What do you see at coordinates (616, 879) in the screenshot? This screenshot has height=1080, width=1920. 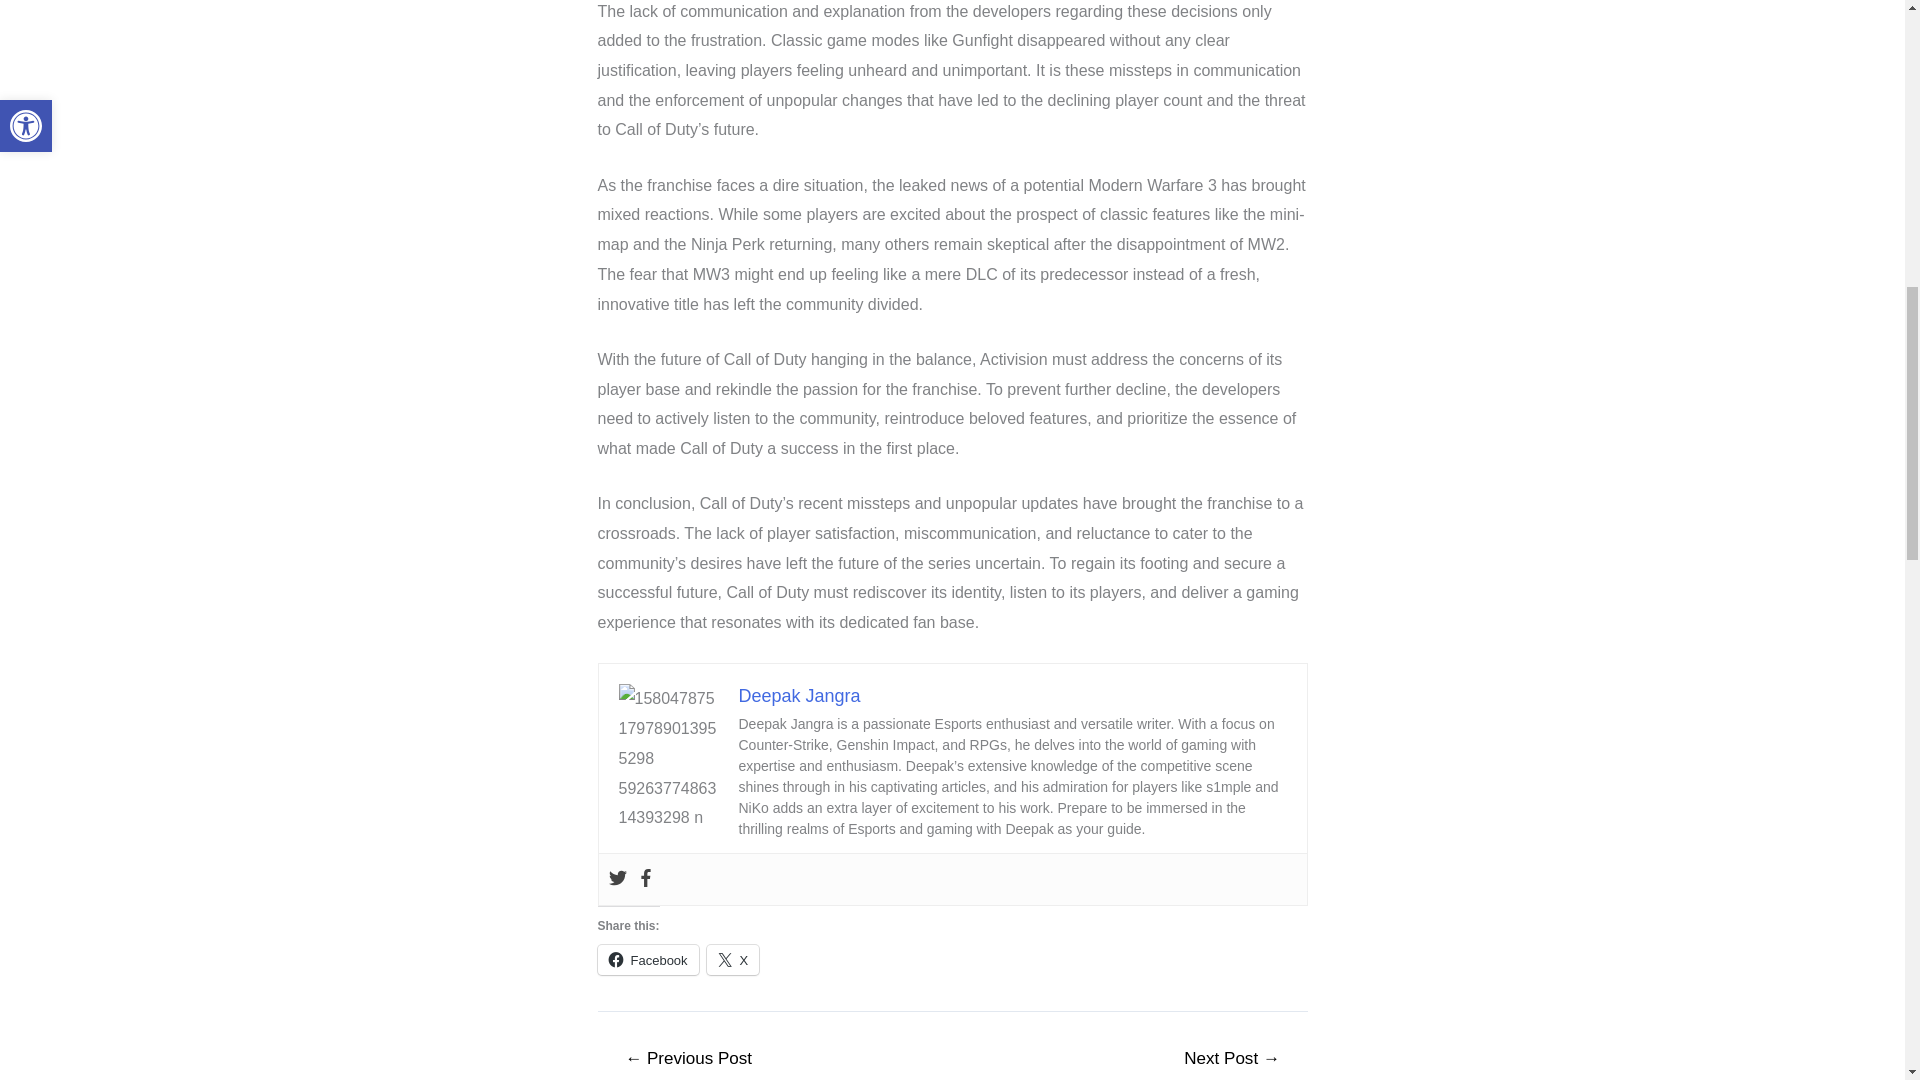 I see `Twitter` at bounding box center [616, 879].